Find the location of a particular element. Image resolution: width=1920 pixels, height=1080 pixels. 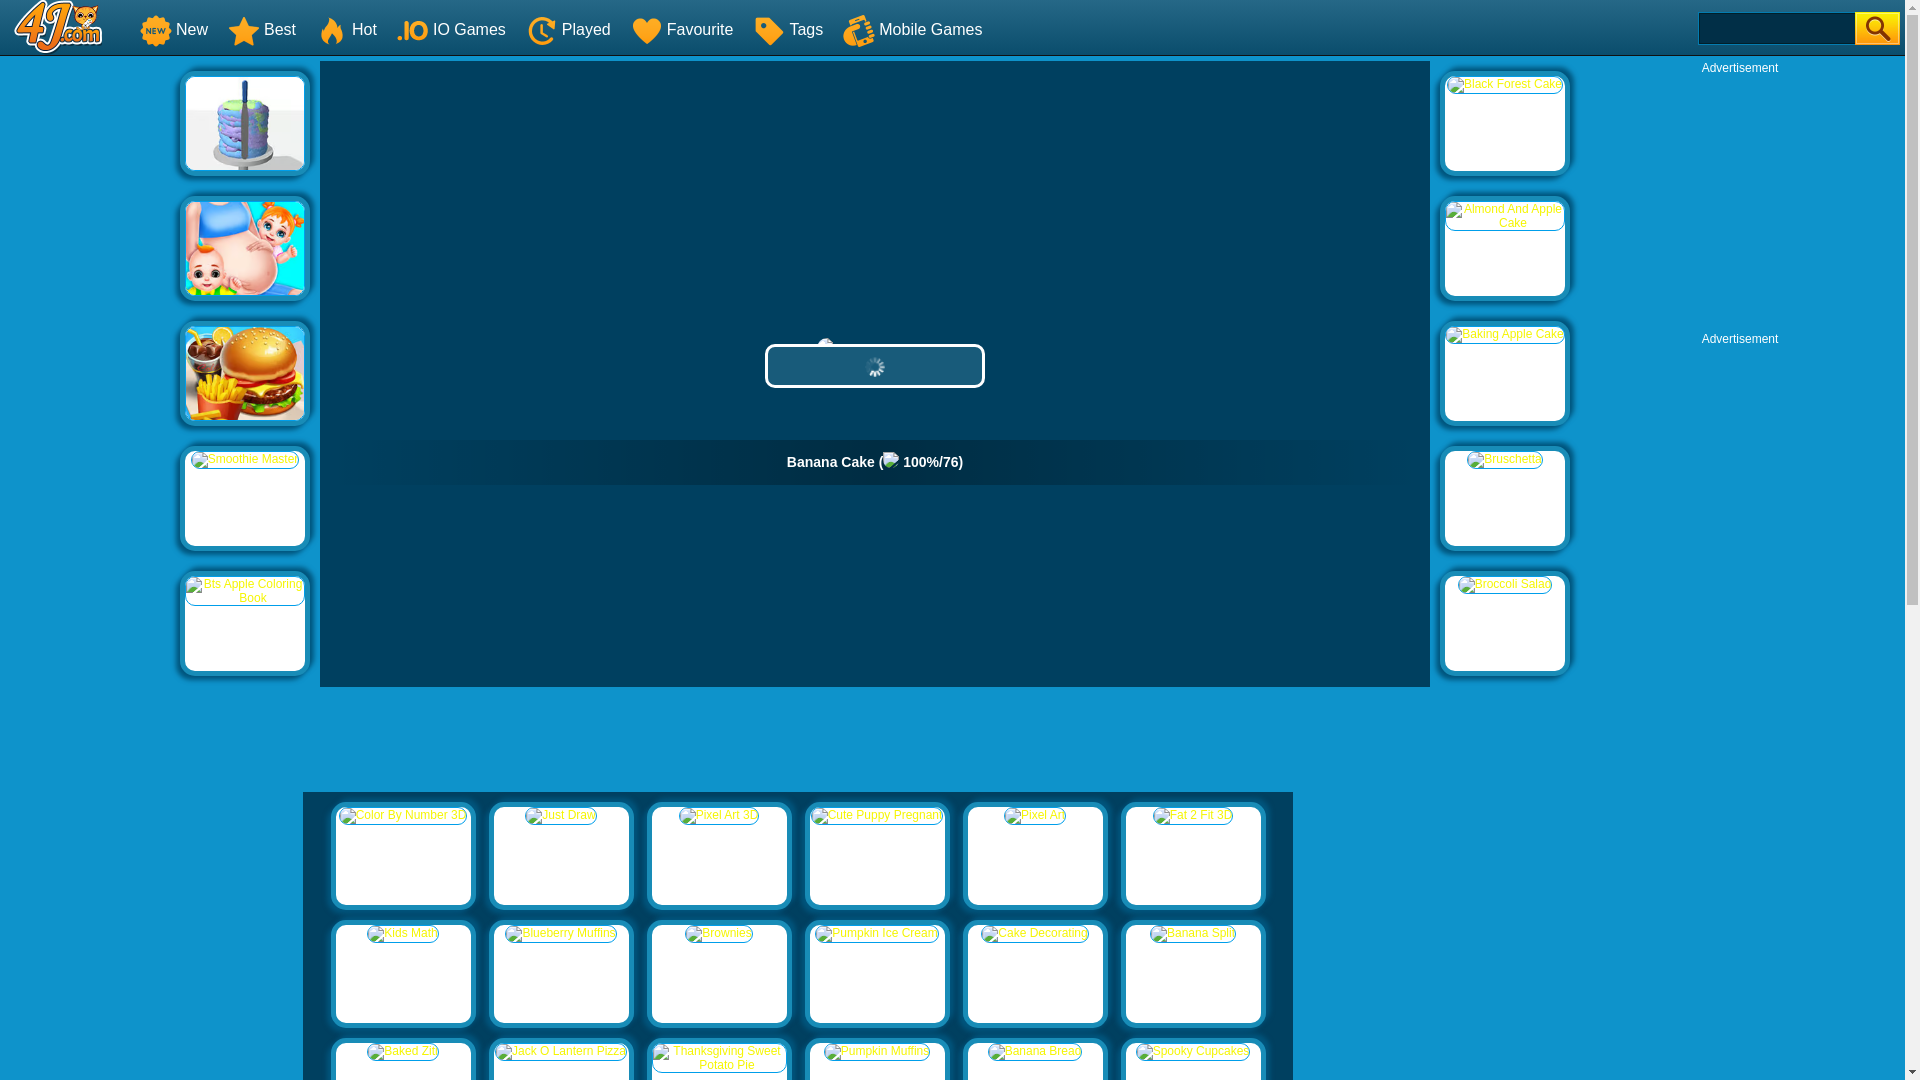

IO Games is located at coordinates (452, 28).